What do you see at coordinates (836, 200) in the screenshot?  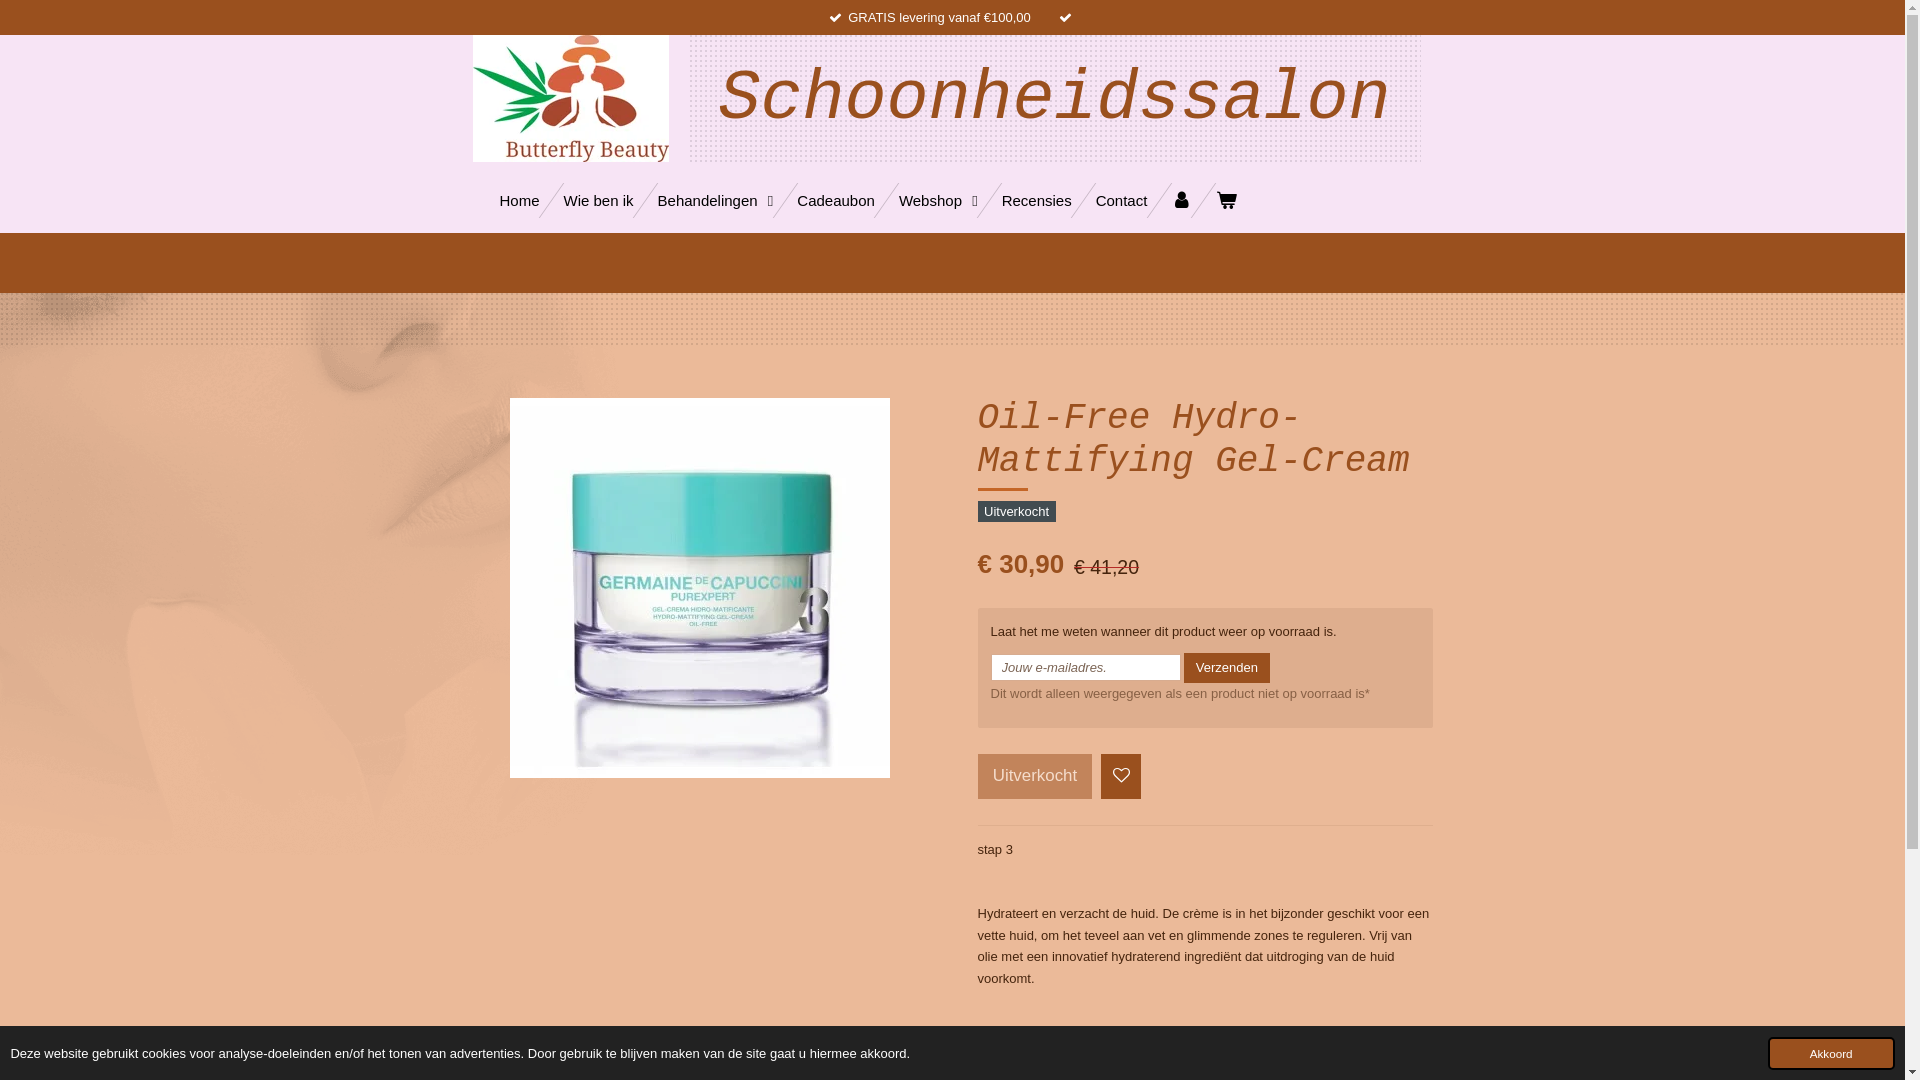 I see `Cadeaubon` at bounding box center [836, 200].